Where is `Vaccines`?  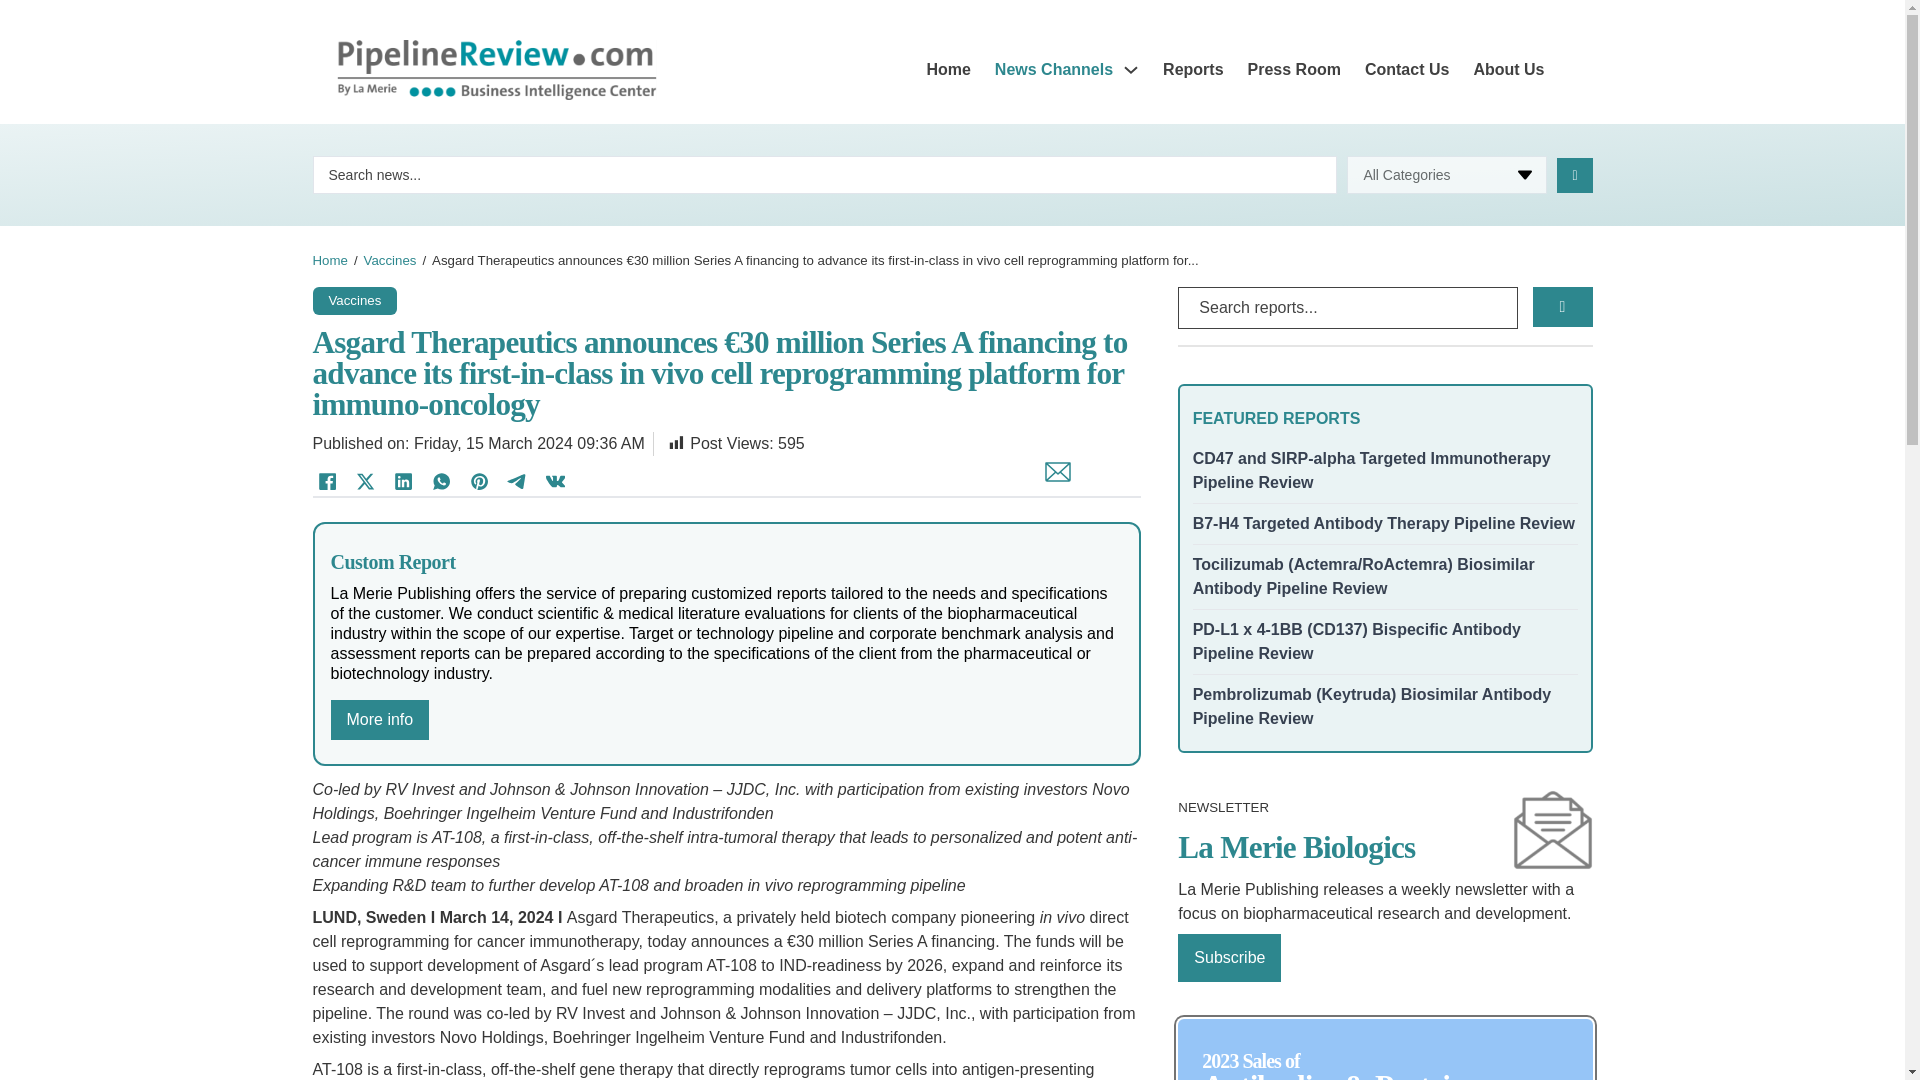
Vaccines is located at coordinates (354, 298).